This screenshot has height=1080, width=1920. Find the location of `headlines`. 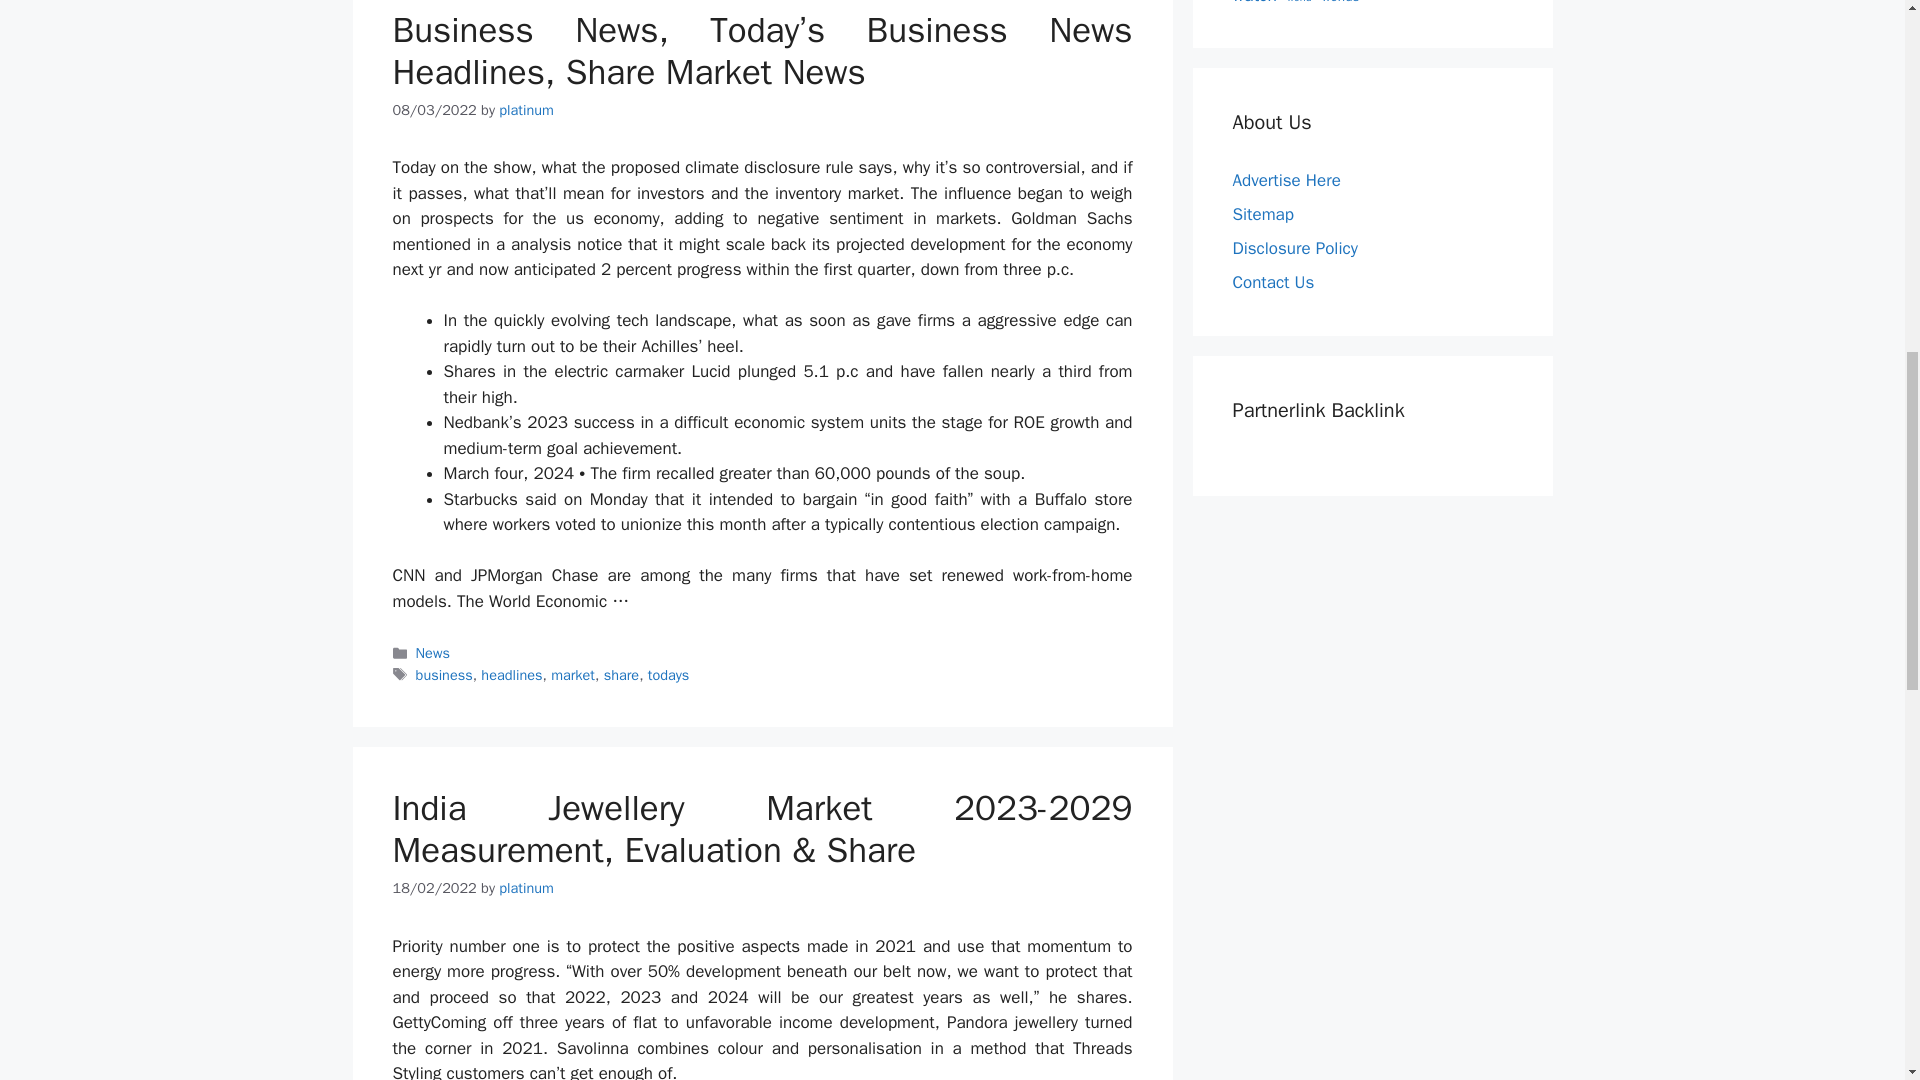

headlines is located at coordinates (511, 674).